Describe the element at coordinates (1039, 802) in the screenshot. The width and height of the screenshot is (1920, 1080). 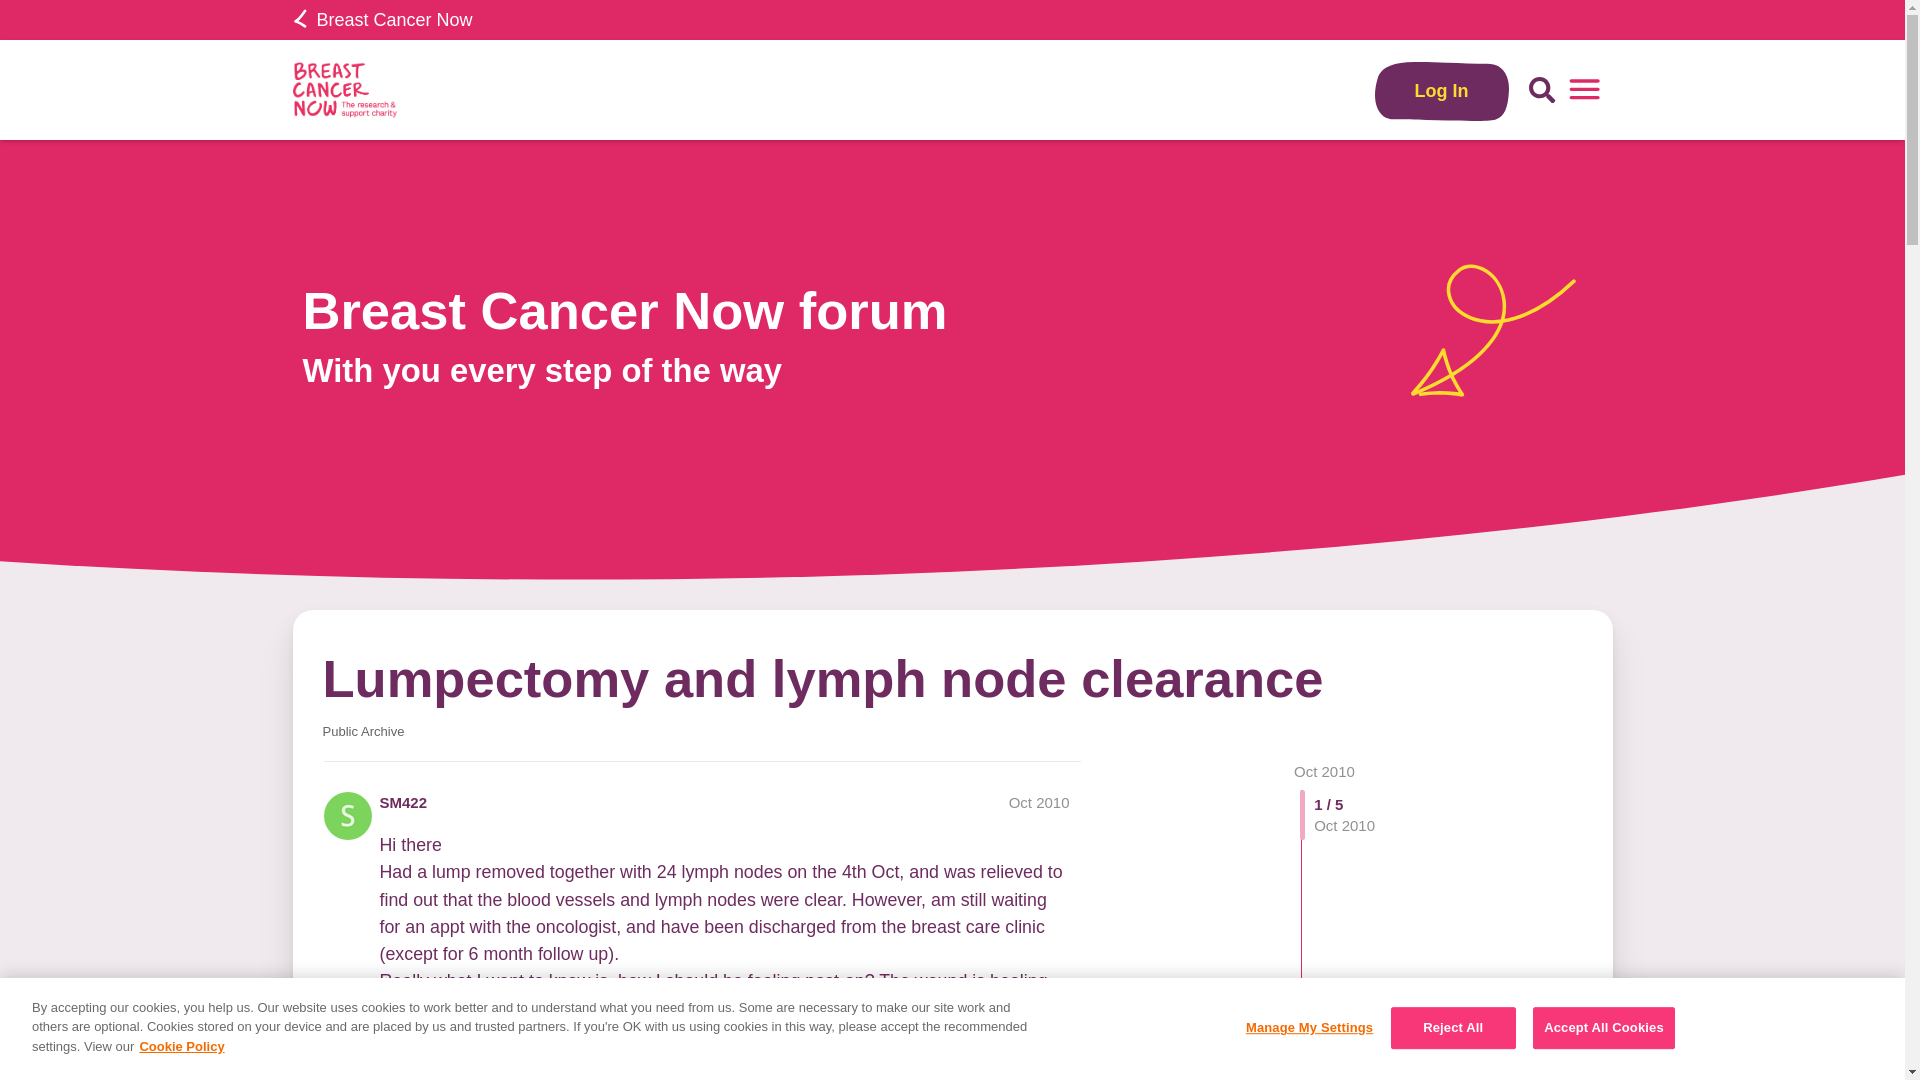
I see `Post date` at that location.